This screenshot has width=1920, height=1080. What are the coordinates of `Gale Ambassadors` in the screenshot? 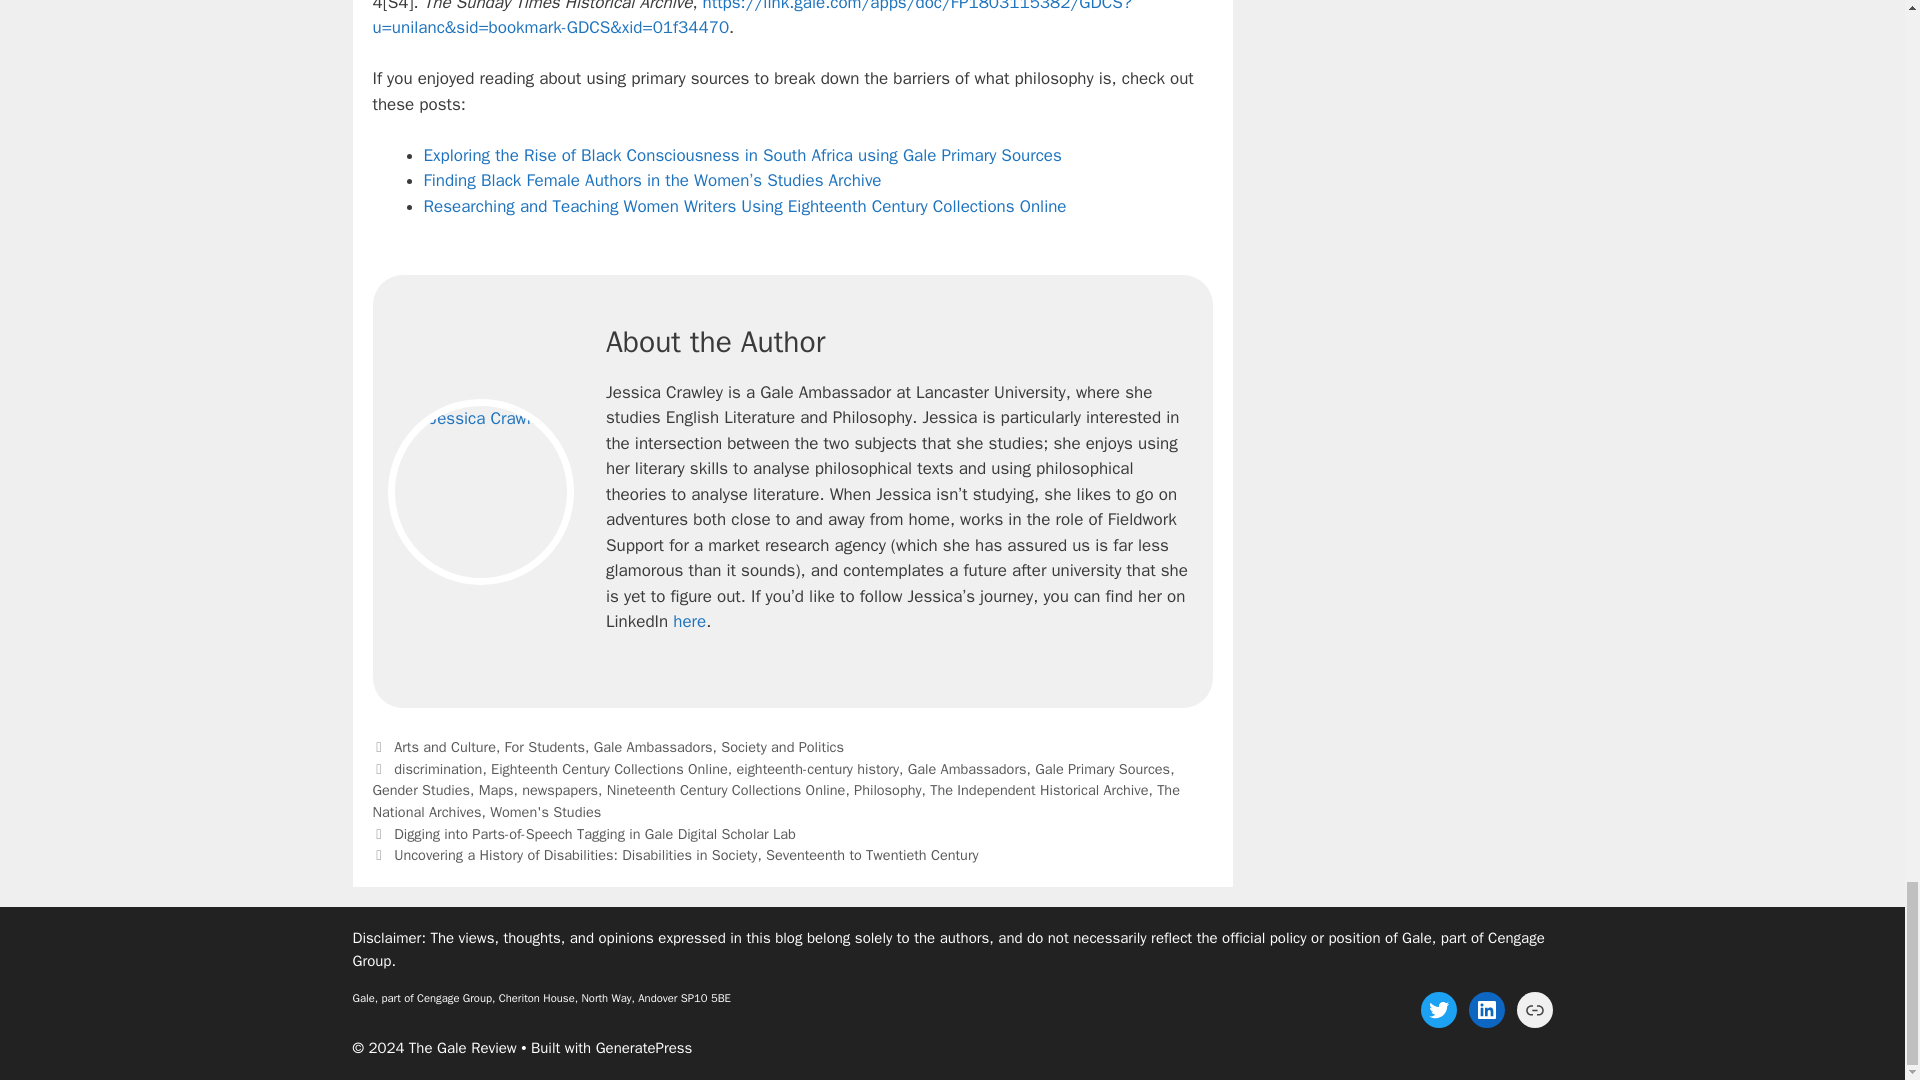 It's located at (652, 746).